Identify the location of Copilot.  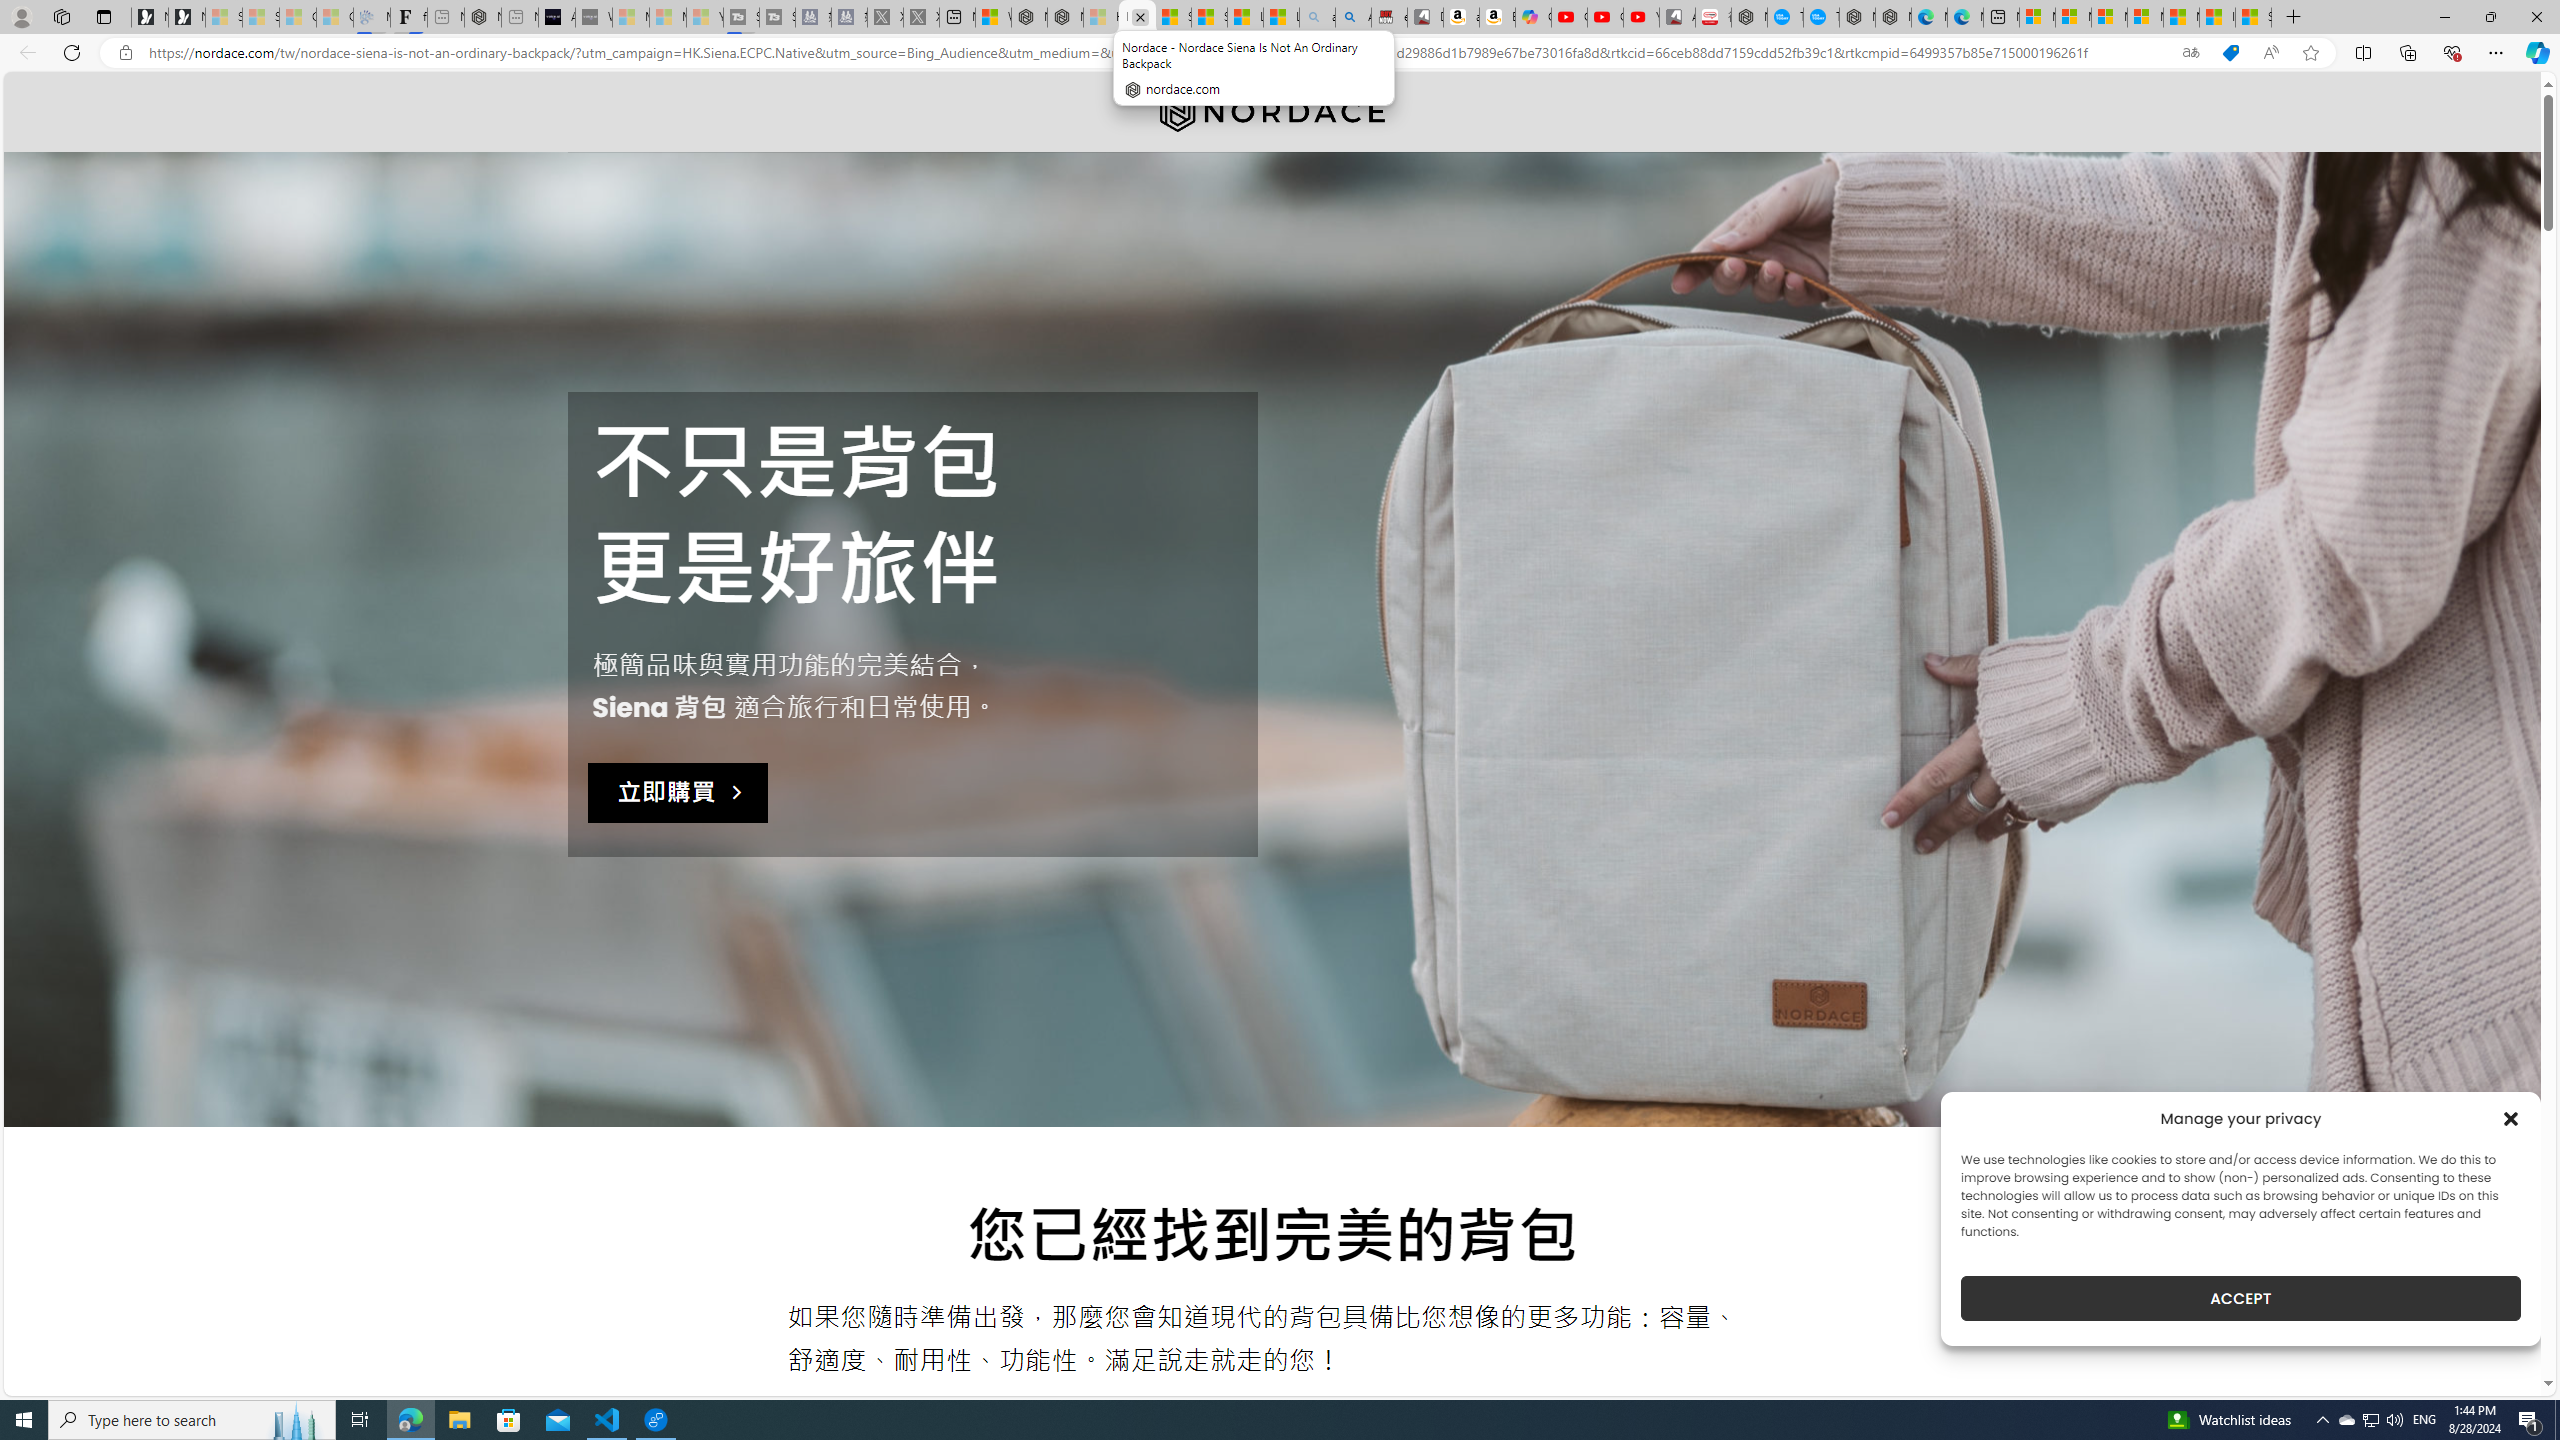
(1533, 17).